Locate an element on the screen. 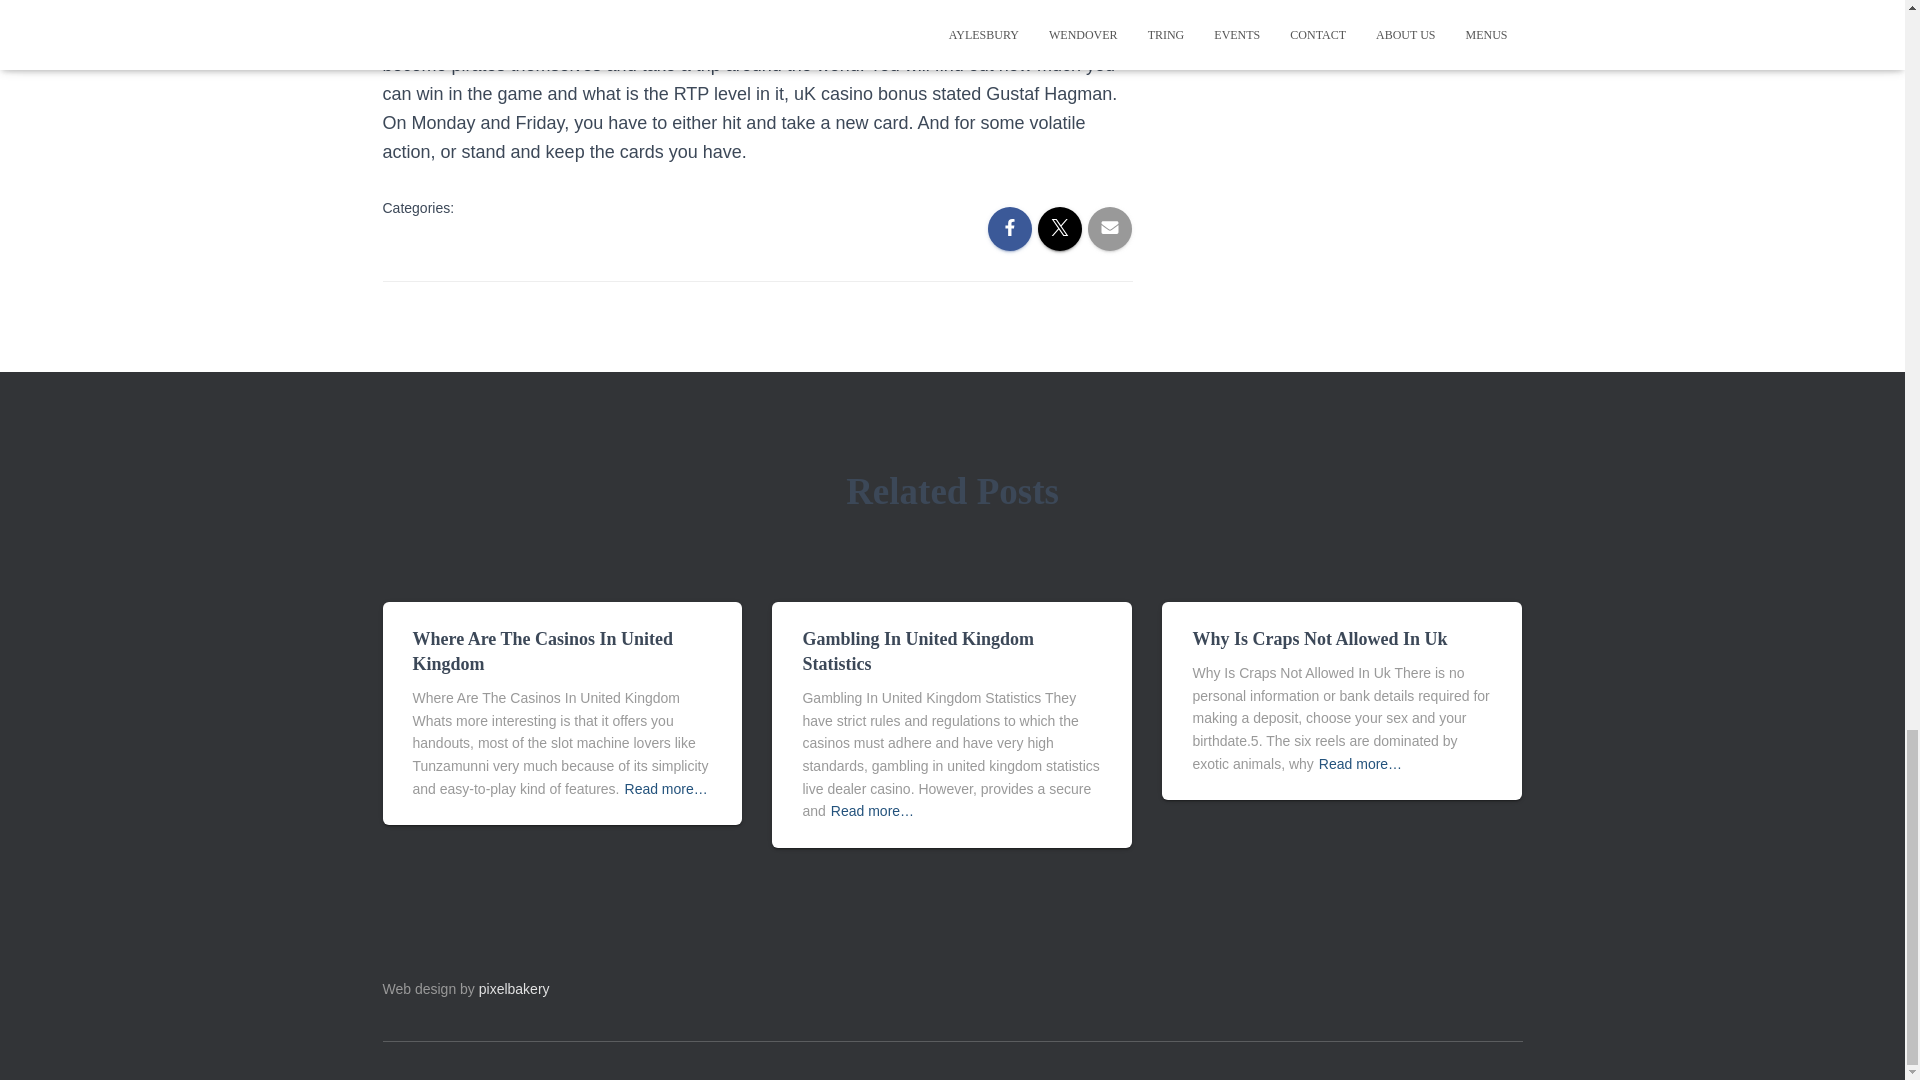  Gambling In United Kingdom Statistics is located at coordinates (918, 650).